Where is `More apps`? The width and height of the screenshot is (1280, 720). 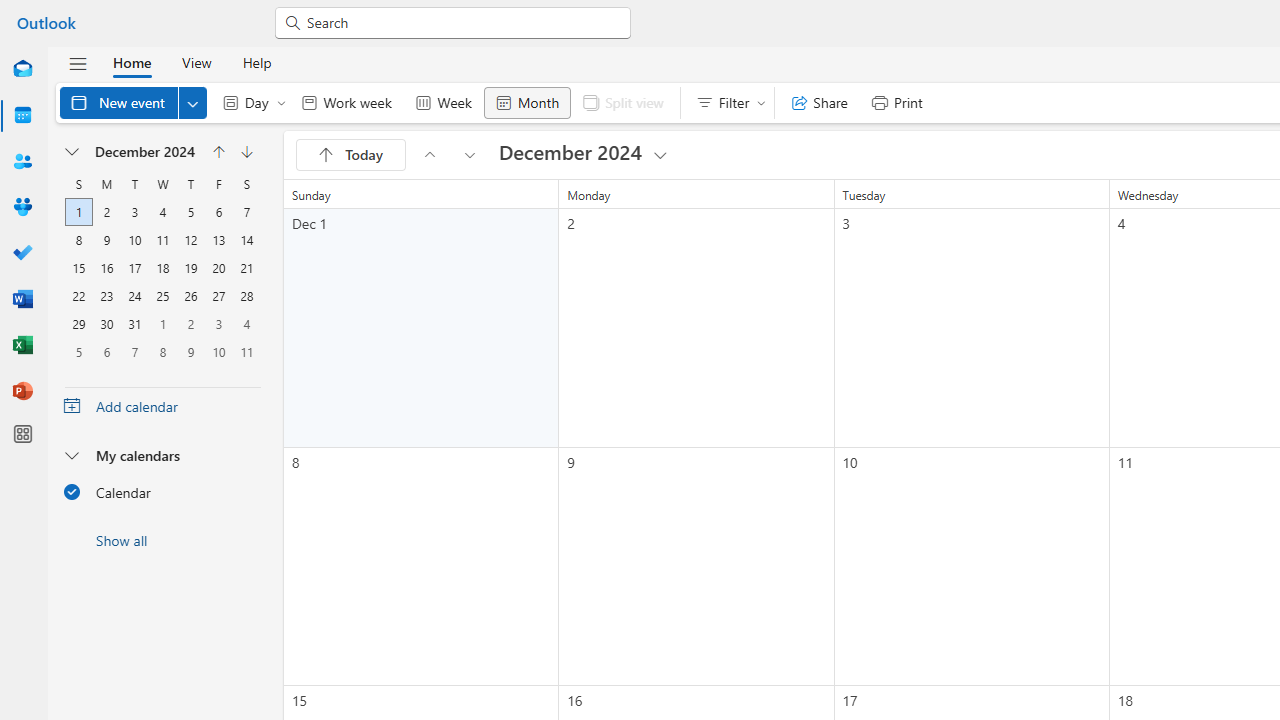
More apps is located at coordinates (22, 434).